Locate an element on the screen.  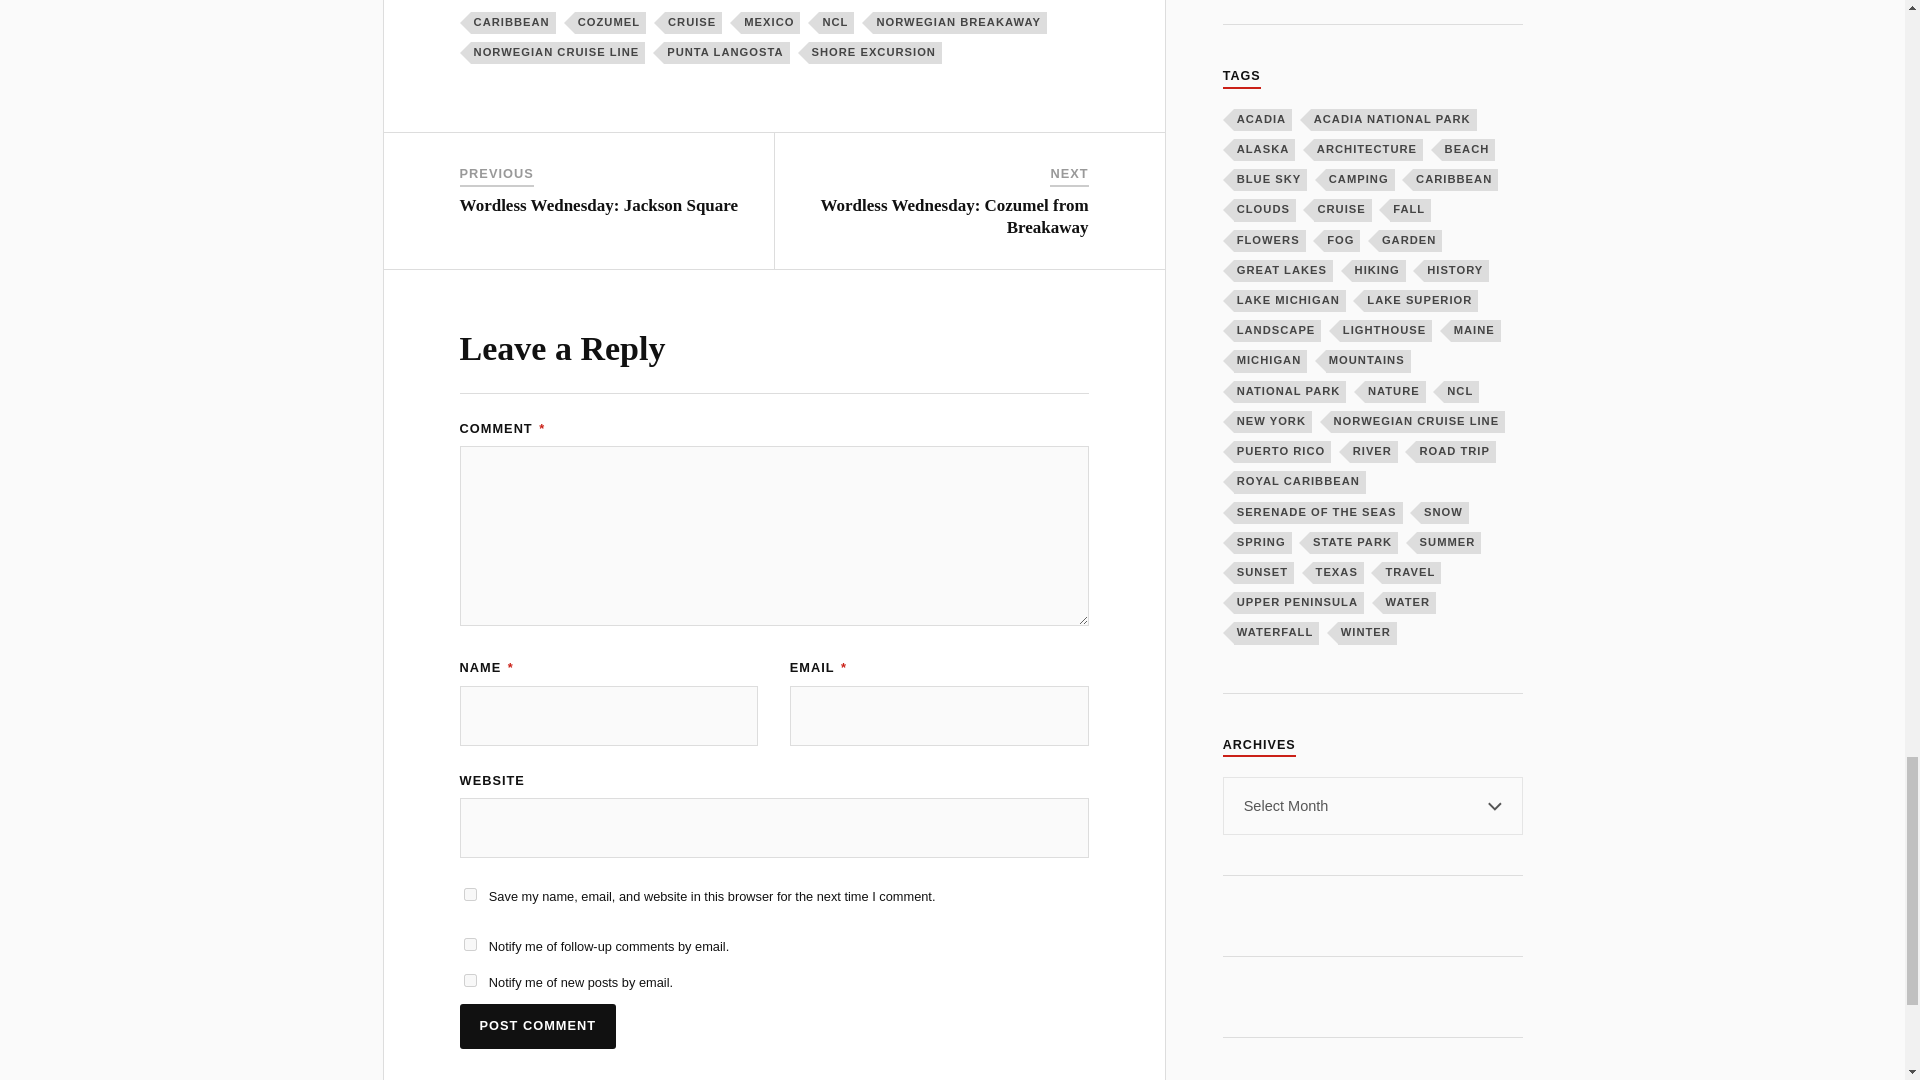
Wordless Wednesday: Jackson Square is located at coordinates (600, 204).